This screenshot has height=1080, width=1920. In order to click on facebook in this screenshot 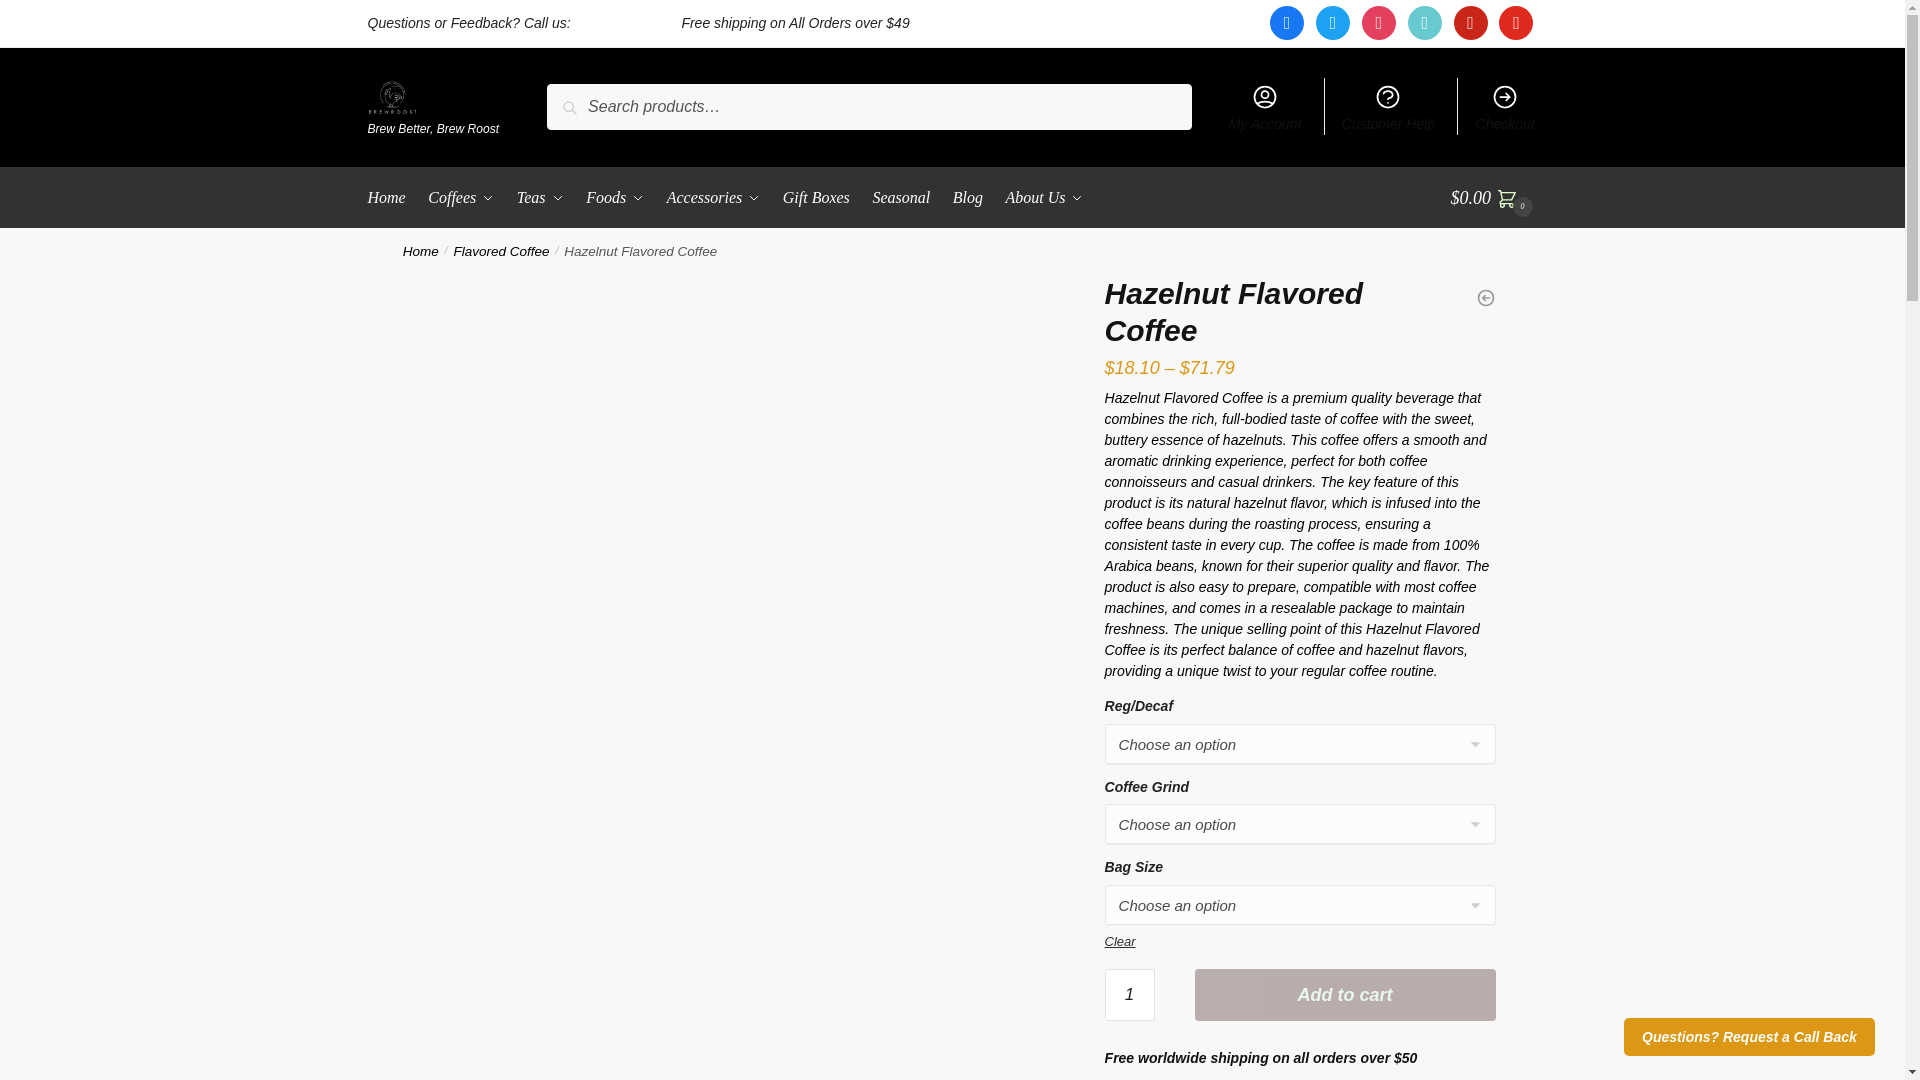, I will do `click(1286, 22)`.